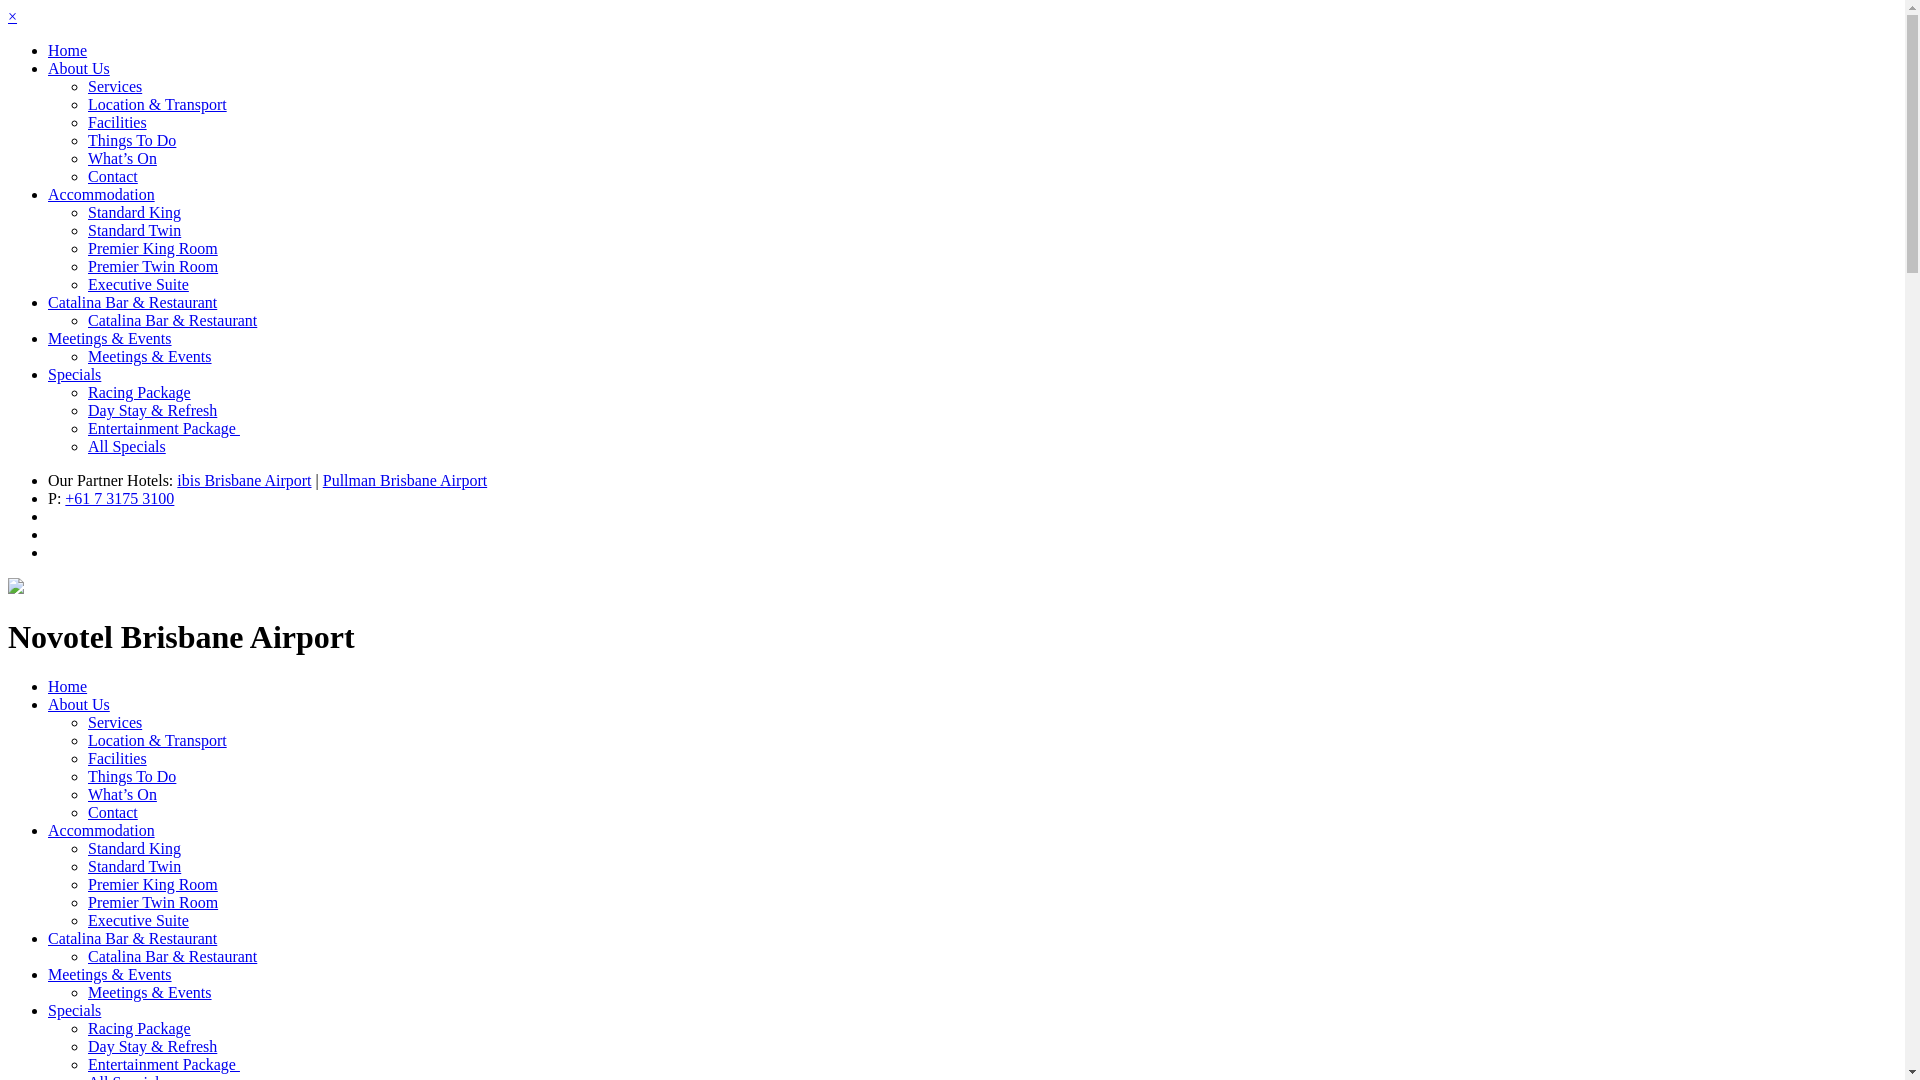 The height and width of the screenshot is (1080, 1920). I want to click on Meetings & Events, so click(110, 338).